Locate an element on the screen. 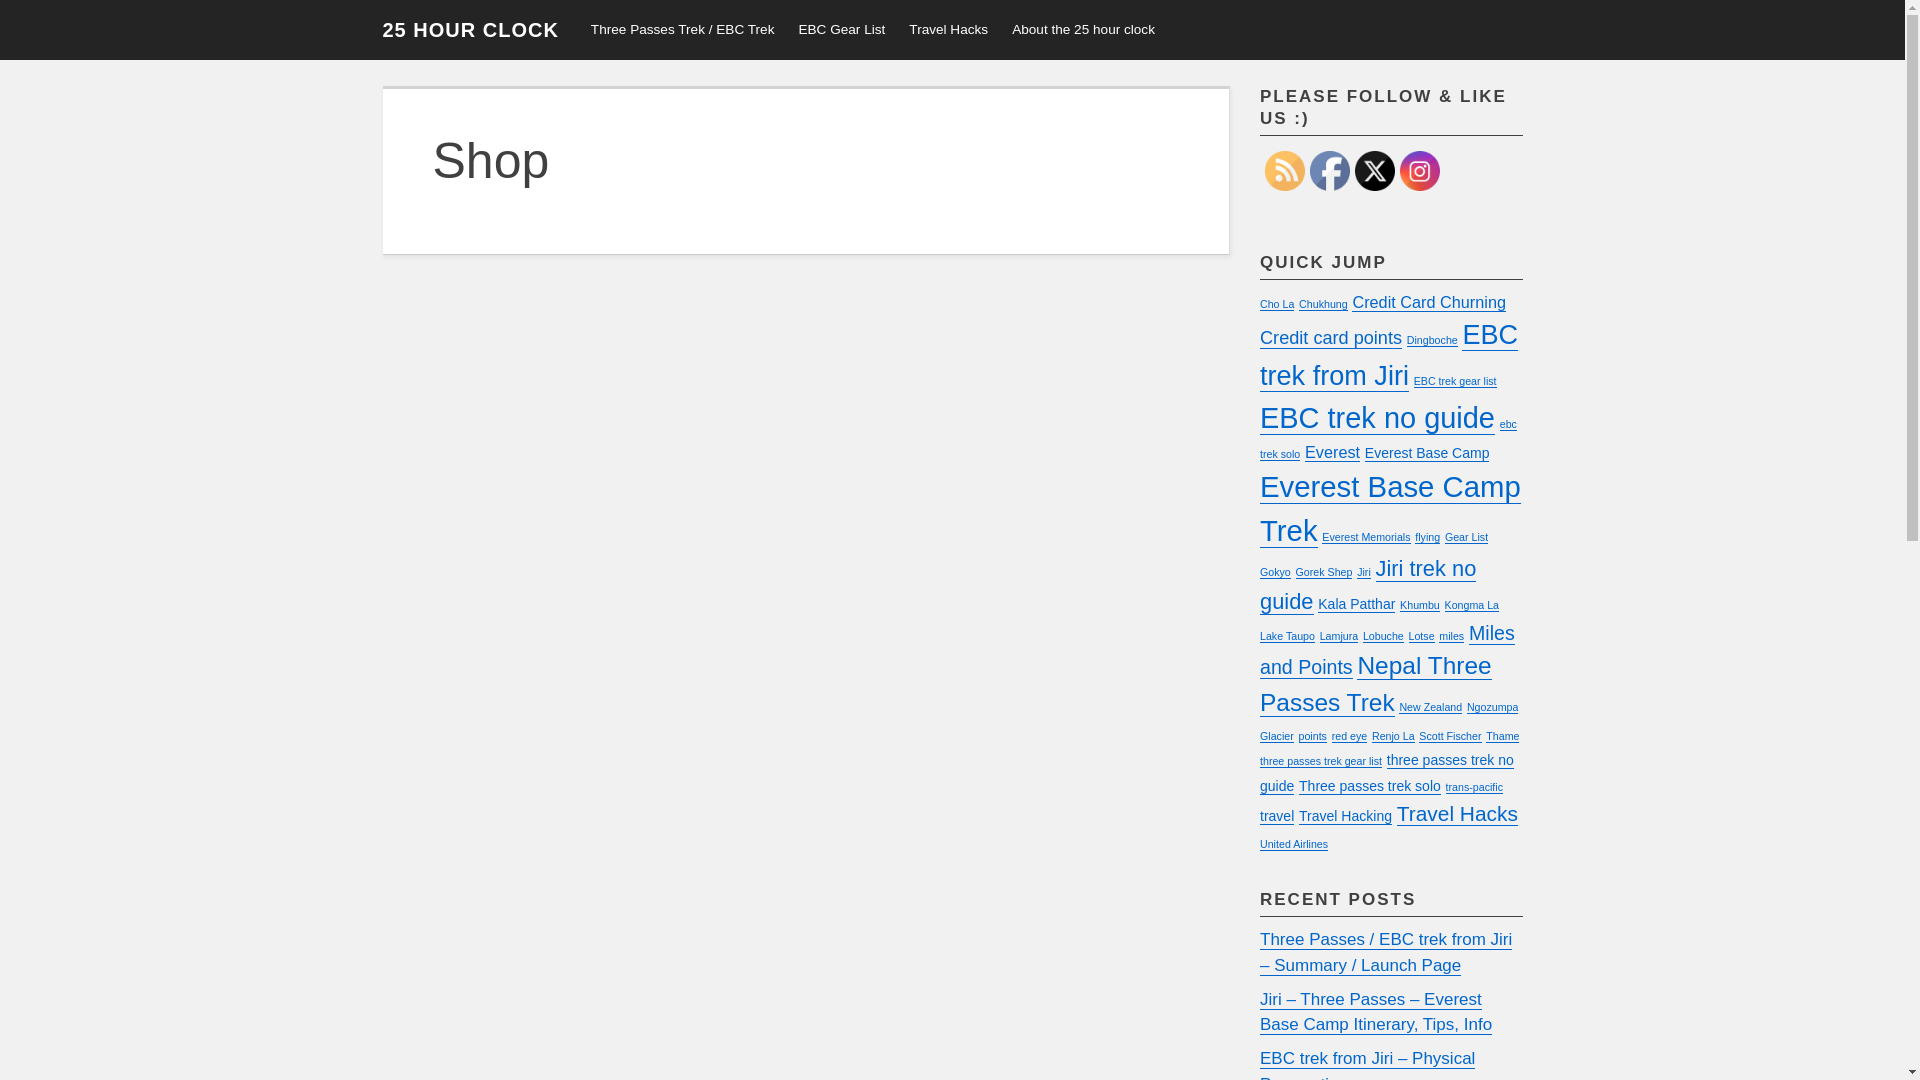  Everest is located at coordinates (1332, 452).